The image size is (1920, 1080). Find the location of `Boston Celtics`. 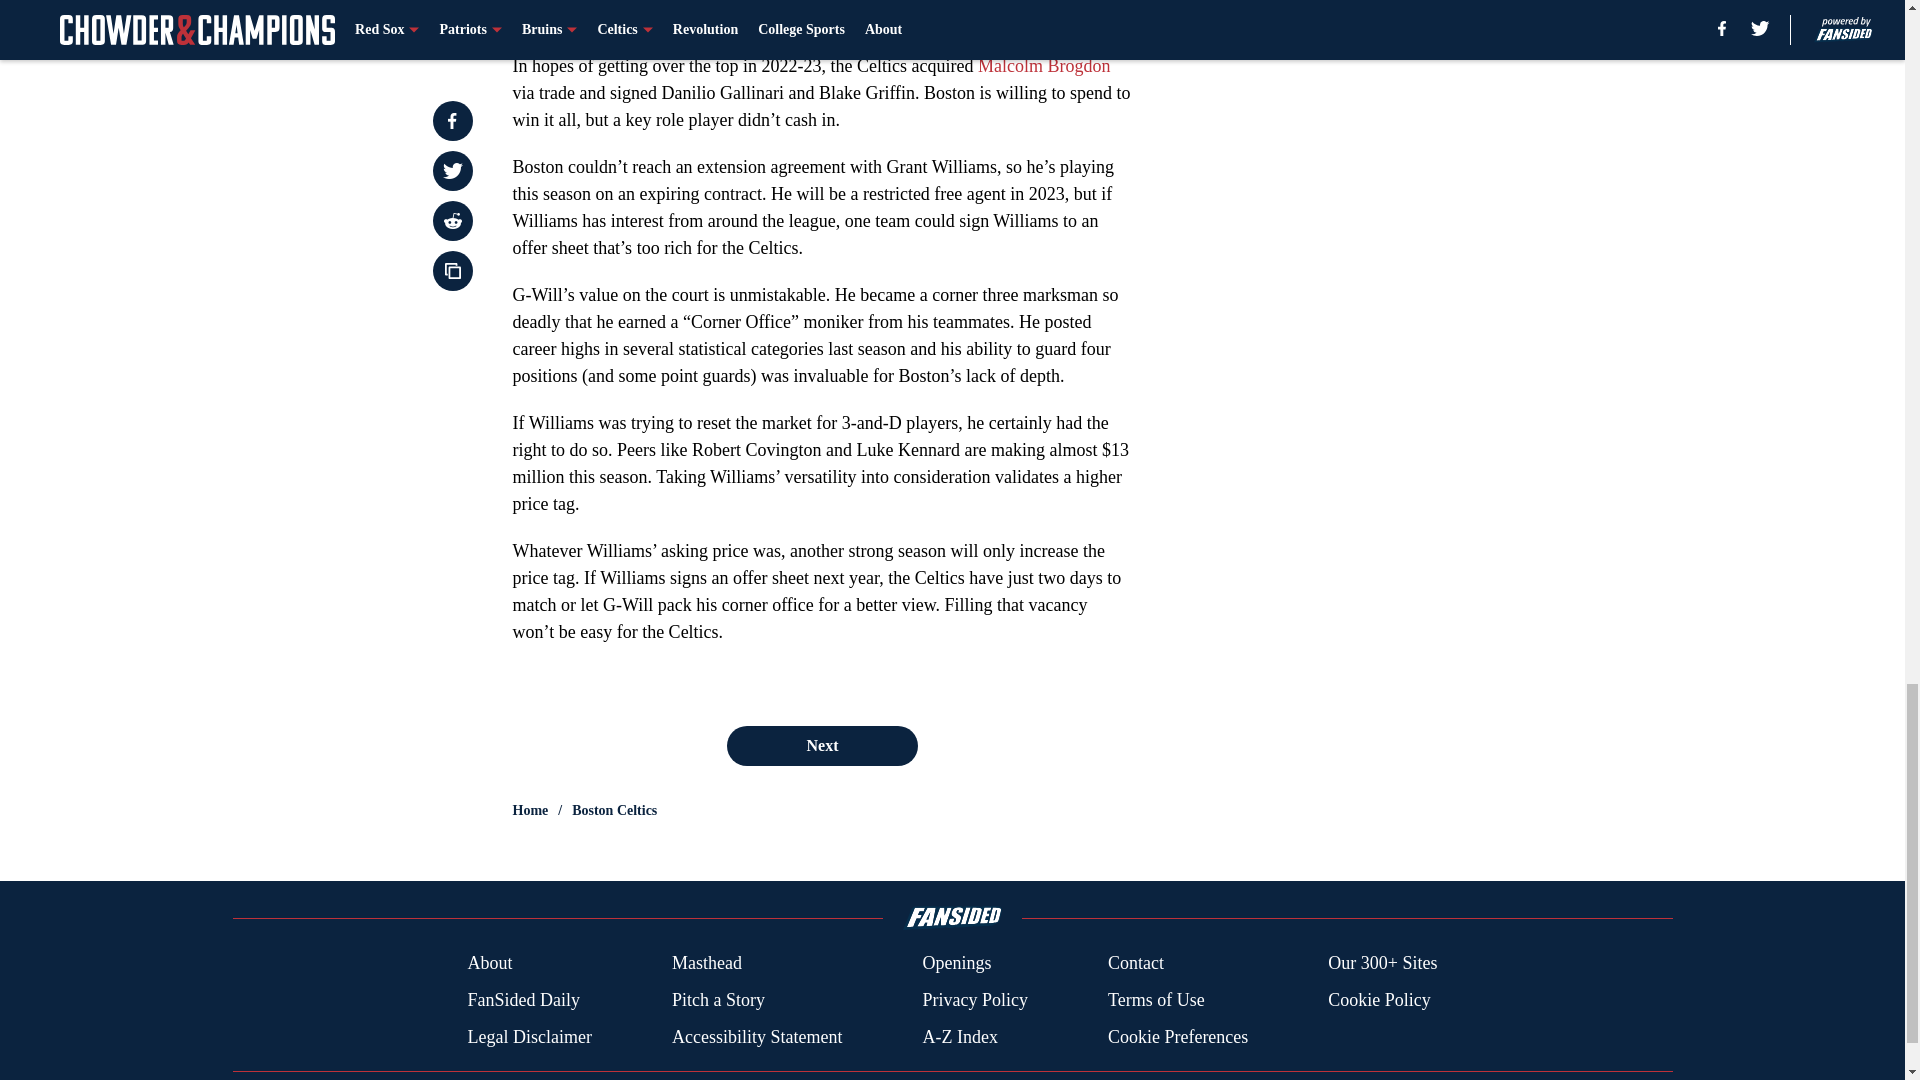

Boston Celtics is located at coordinates (614, 810).